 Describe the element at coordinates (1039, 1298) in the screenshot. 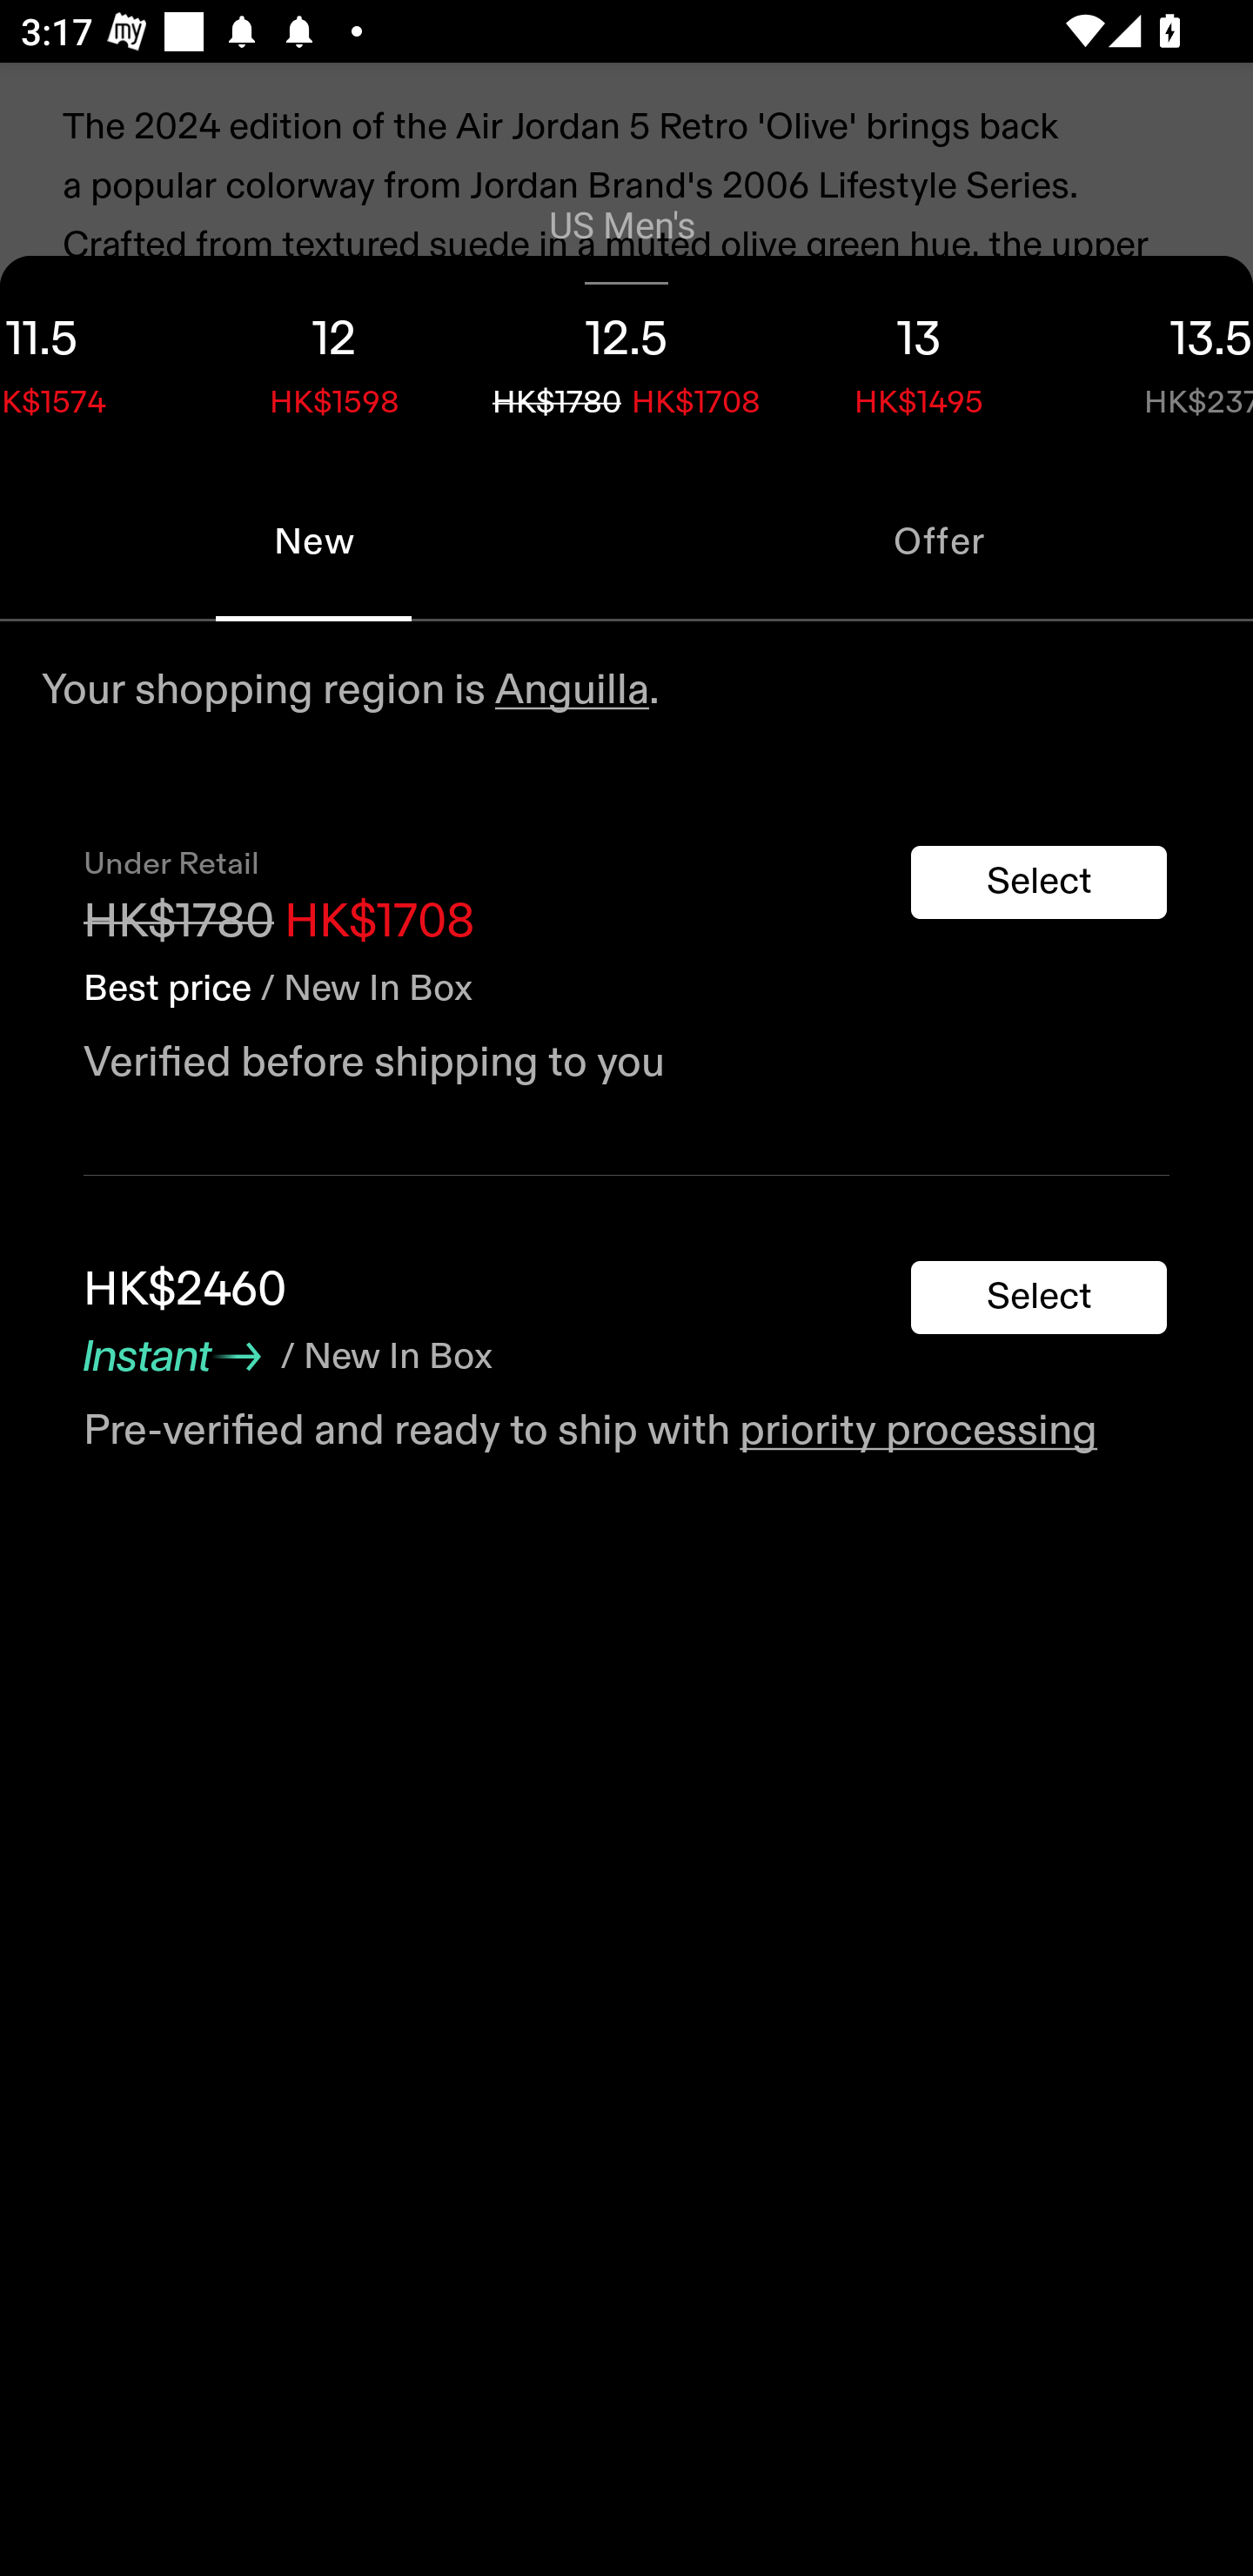

I see `Select` at that location.